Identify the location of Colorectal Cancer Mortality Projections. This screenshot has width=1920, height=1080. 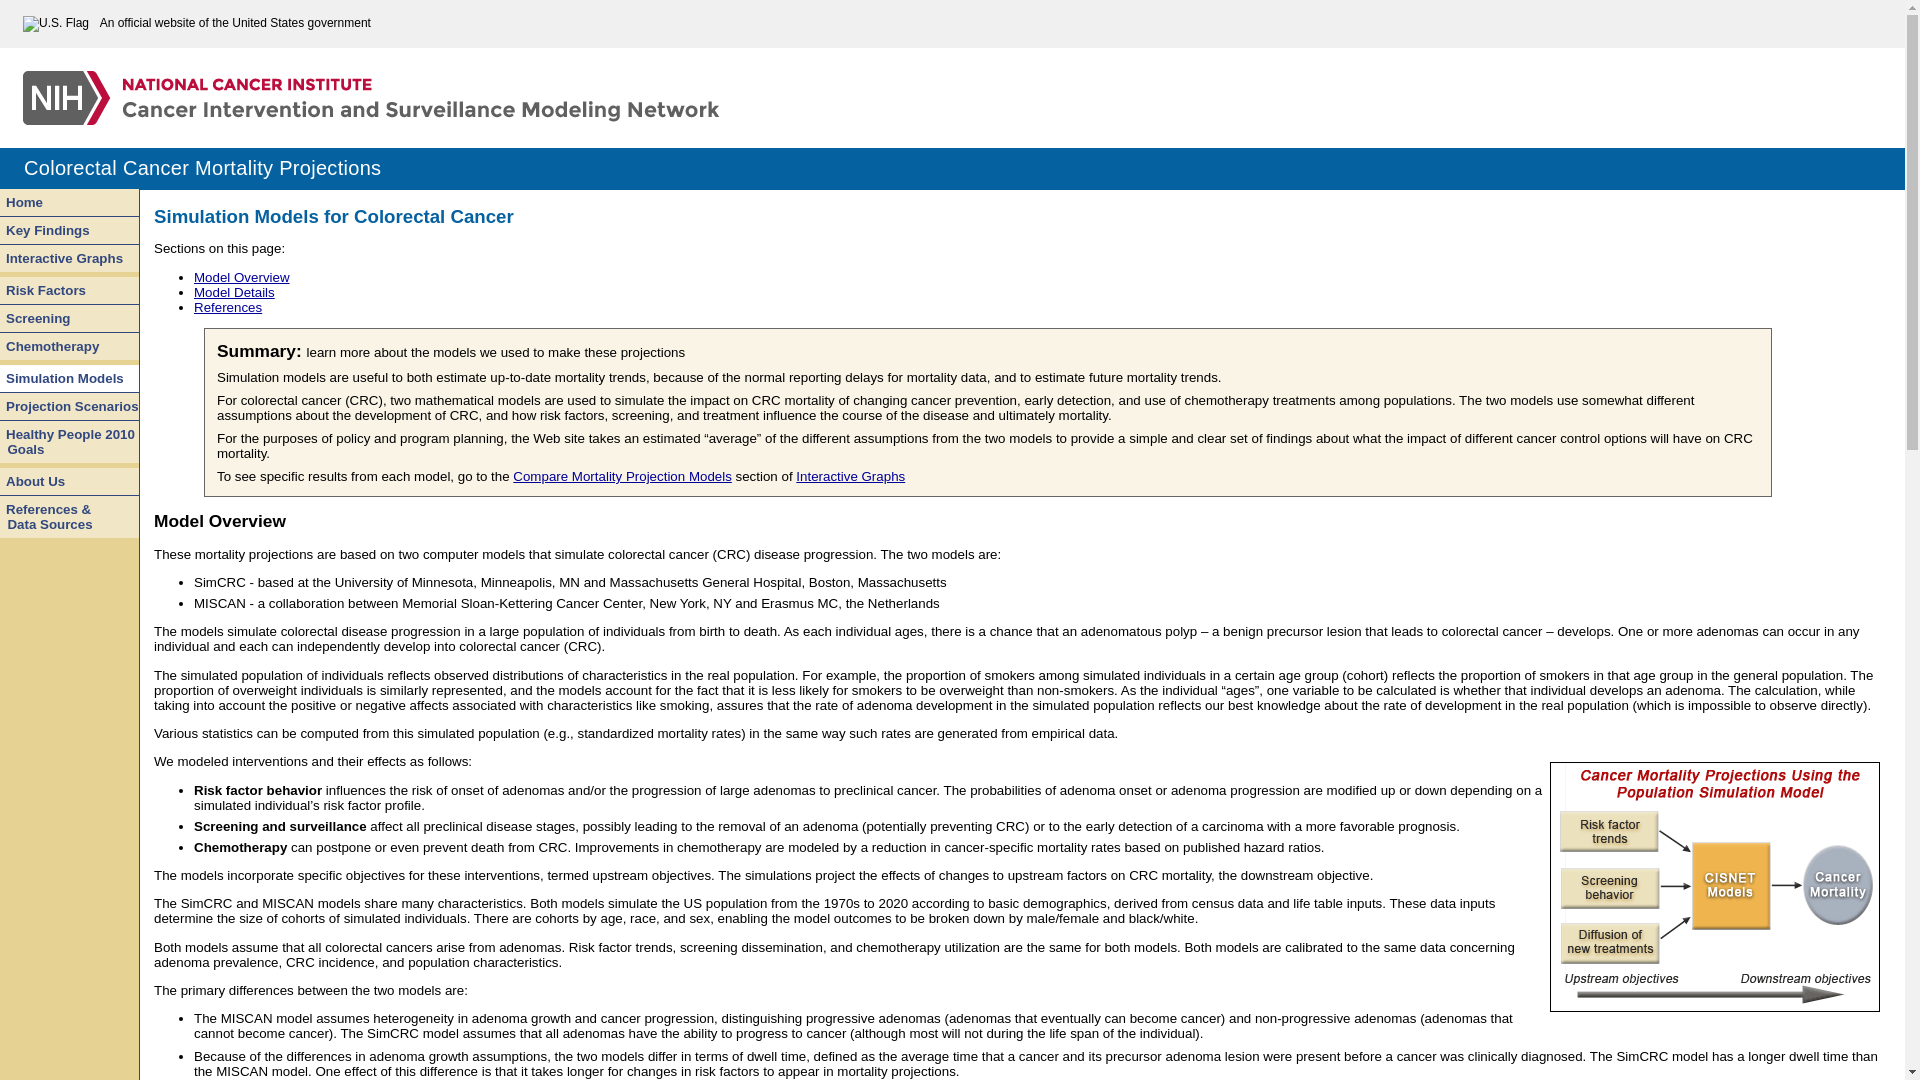
(69, 346).